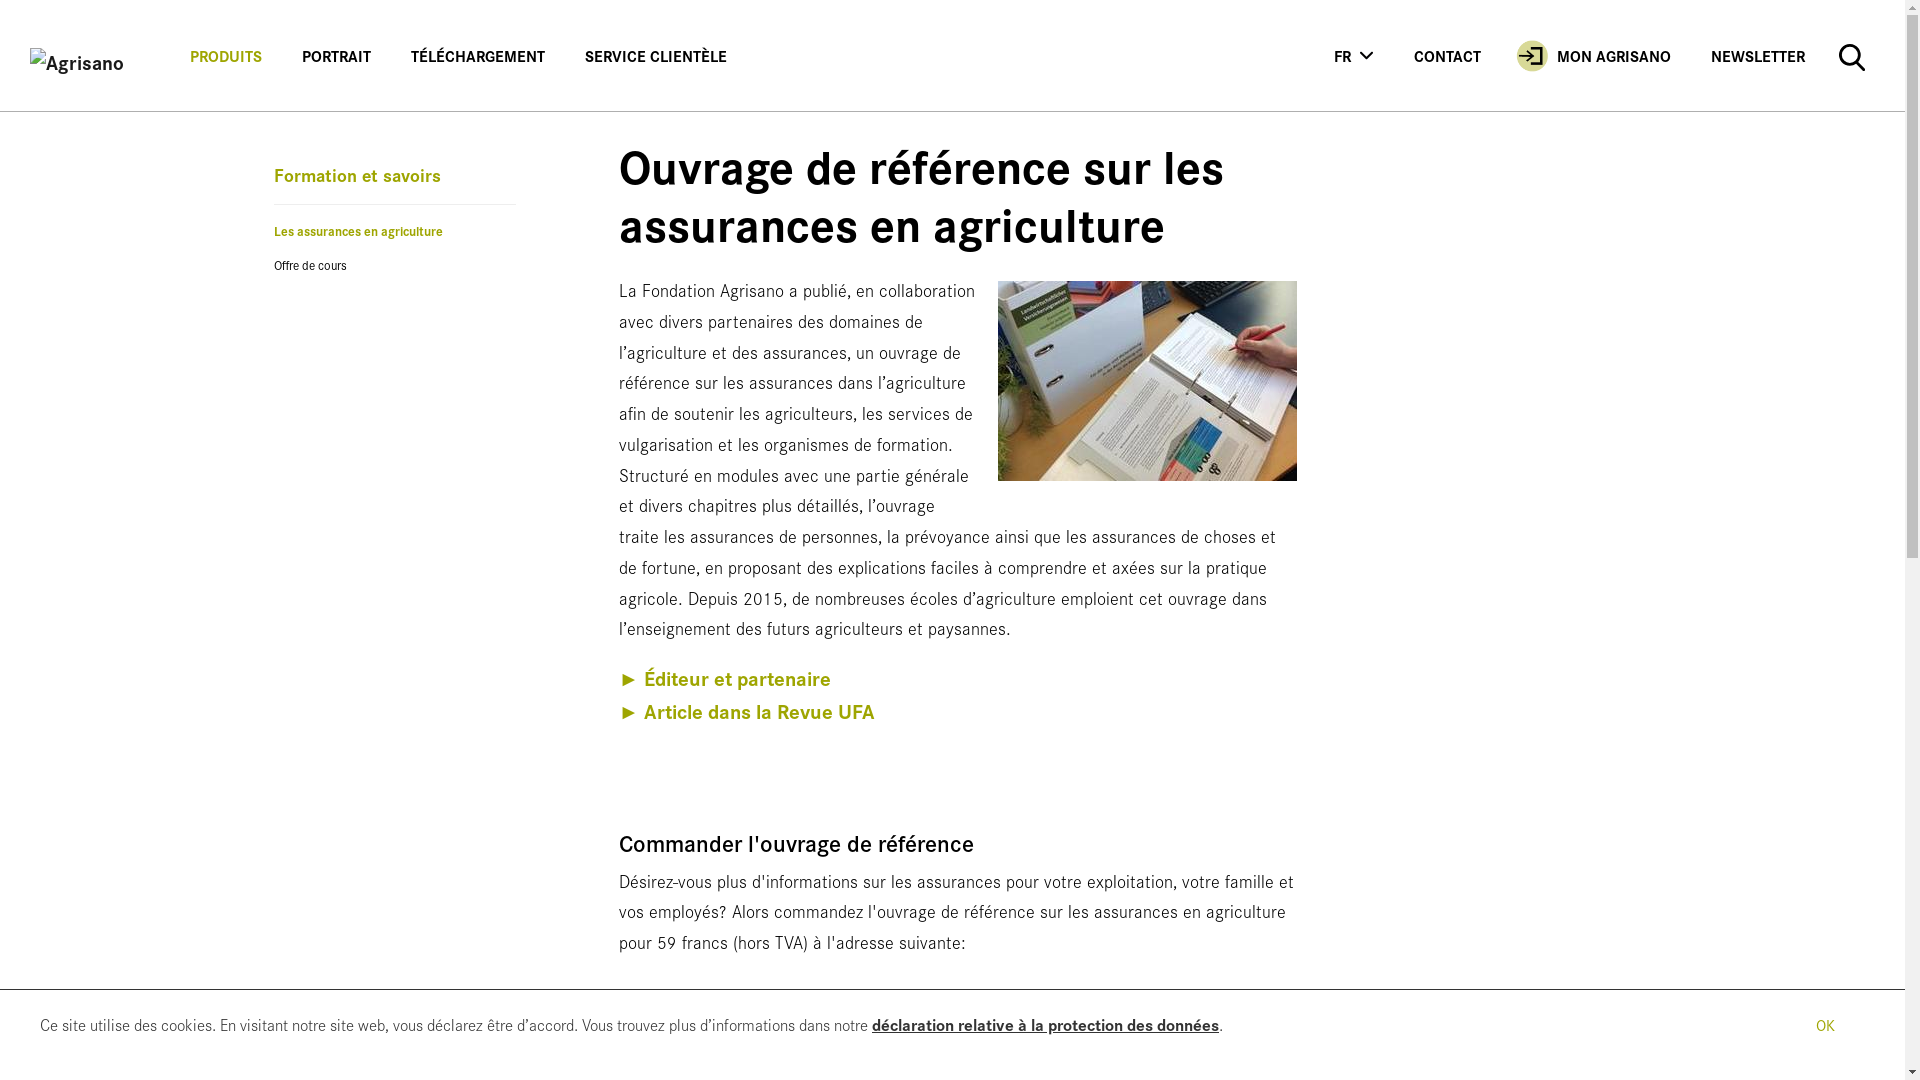  What do you see at coordinates (358, 174) in the screenshot?
I see `Formation et savoirs` at bounding box center [358, 174].